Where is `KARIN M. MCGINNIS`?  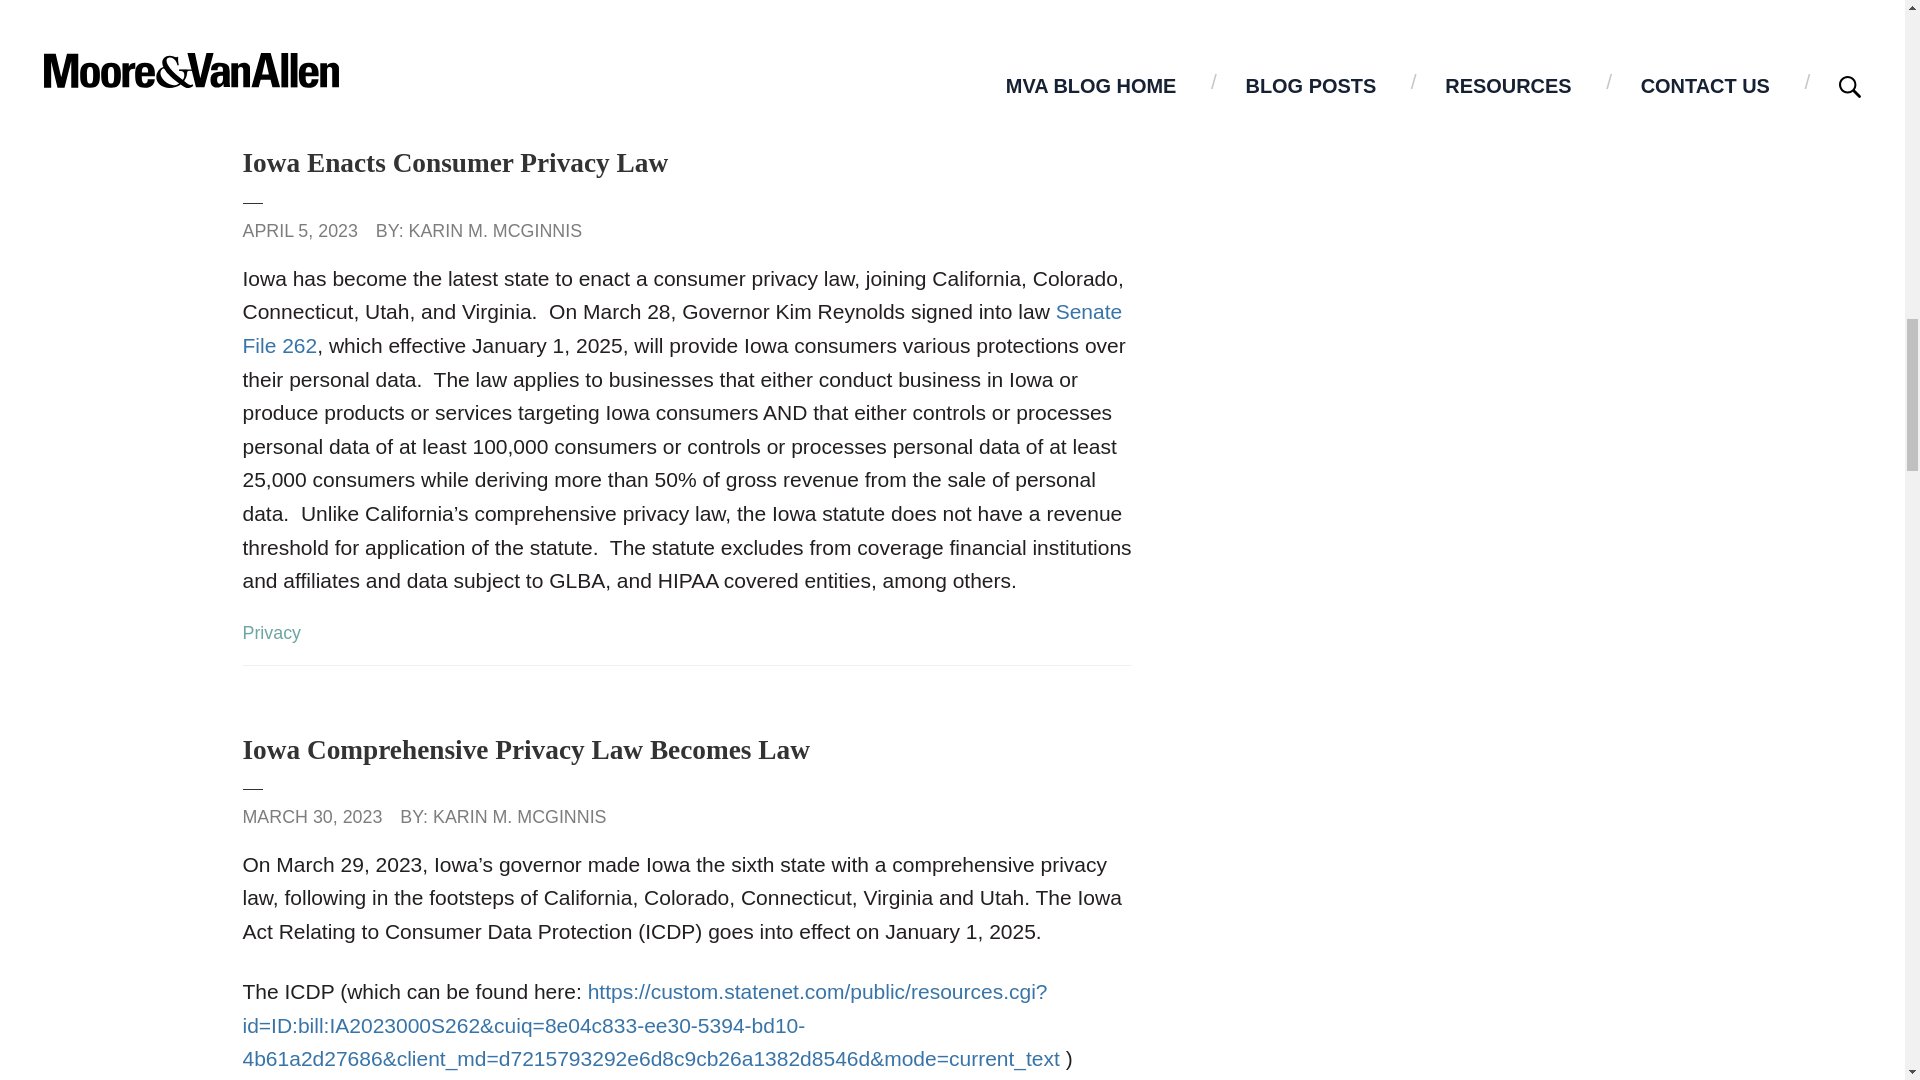
KARIN M. MCGINNIS is located at coordinates (496, 230).